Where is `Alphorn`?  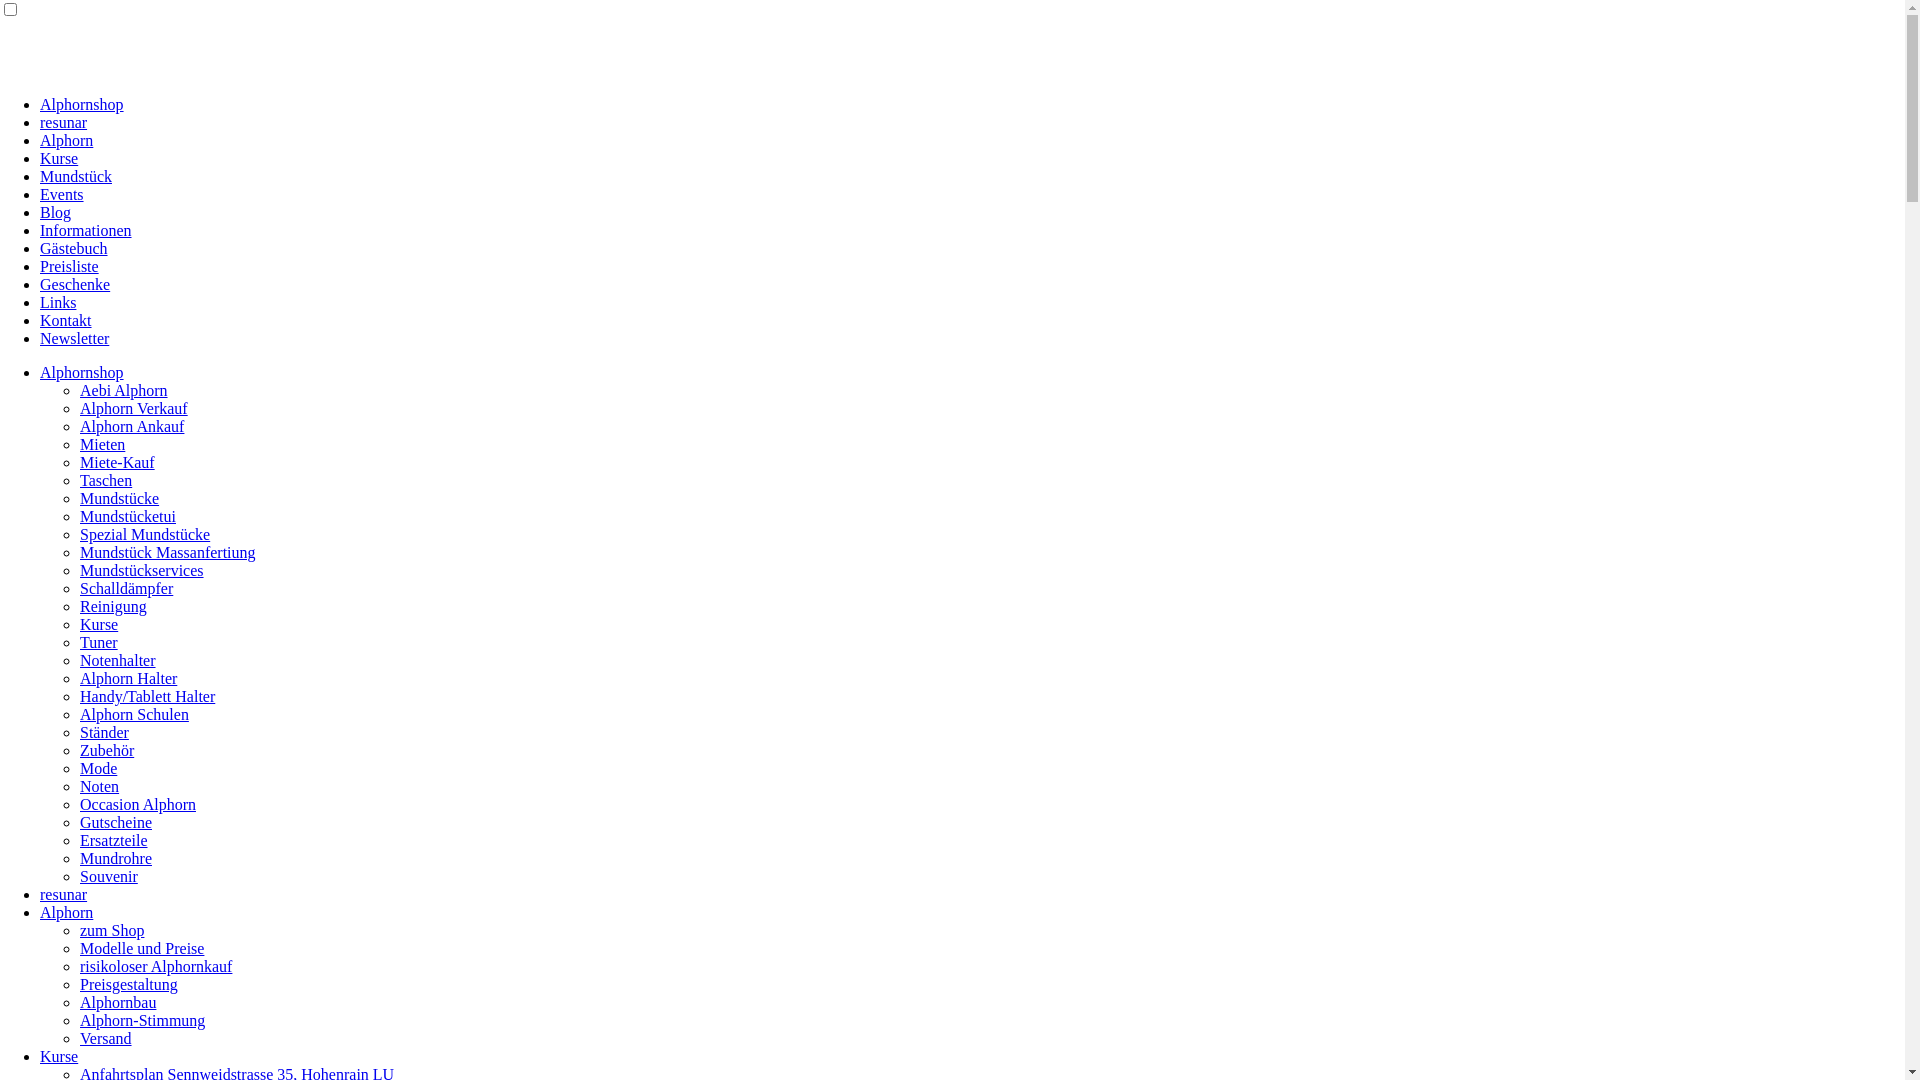
Alphorn is located at coordinates (66, 912).